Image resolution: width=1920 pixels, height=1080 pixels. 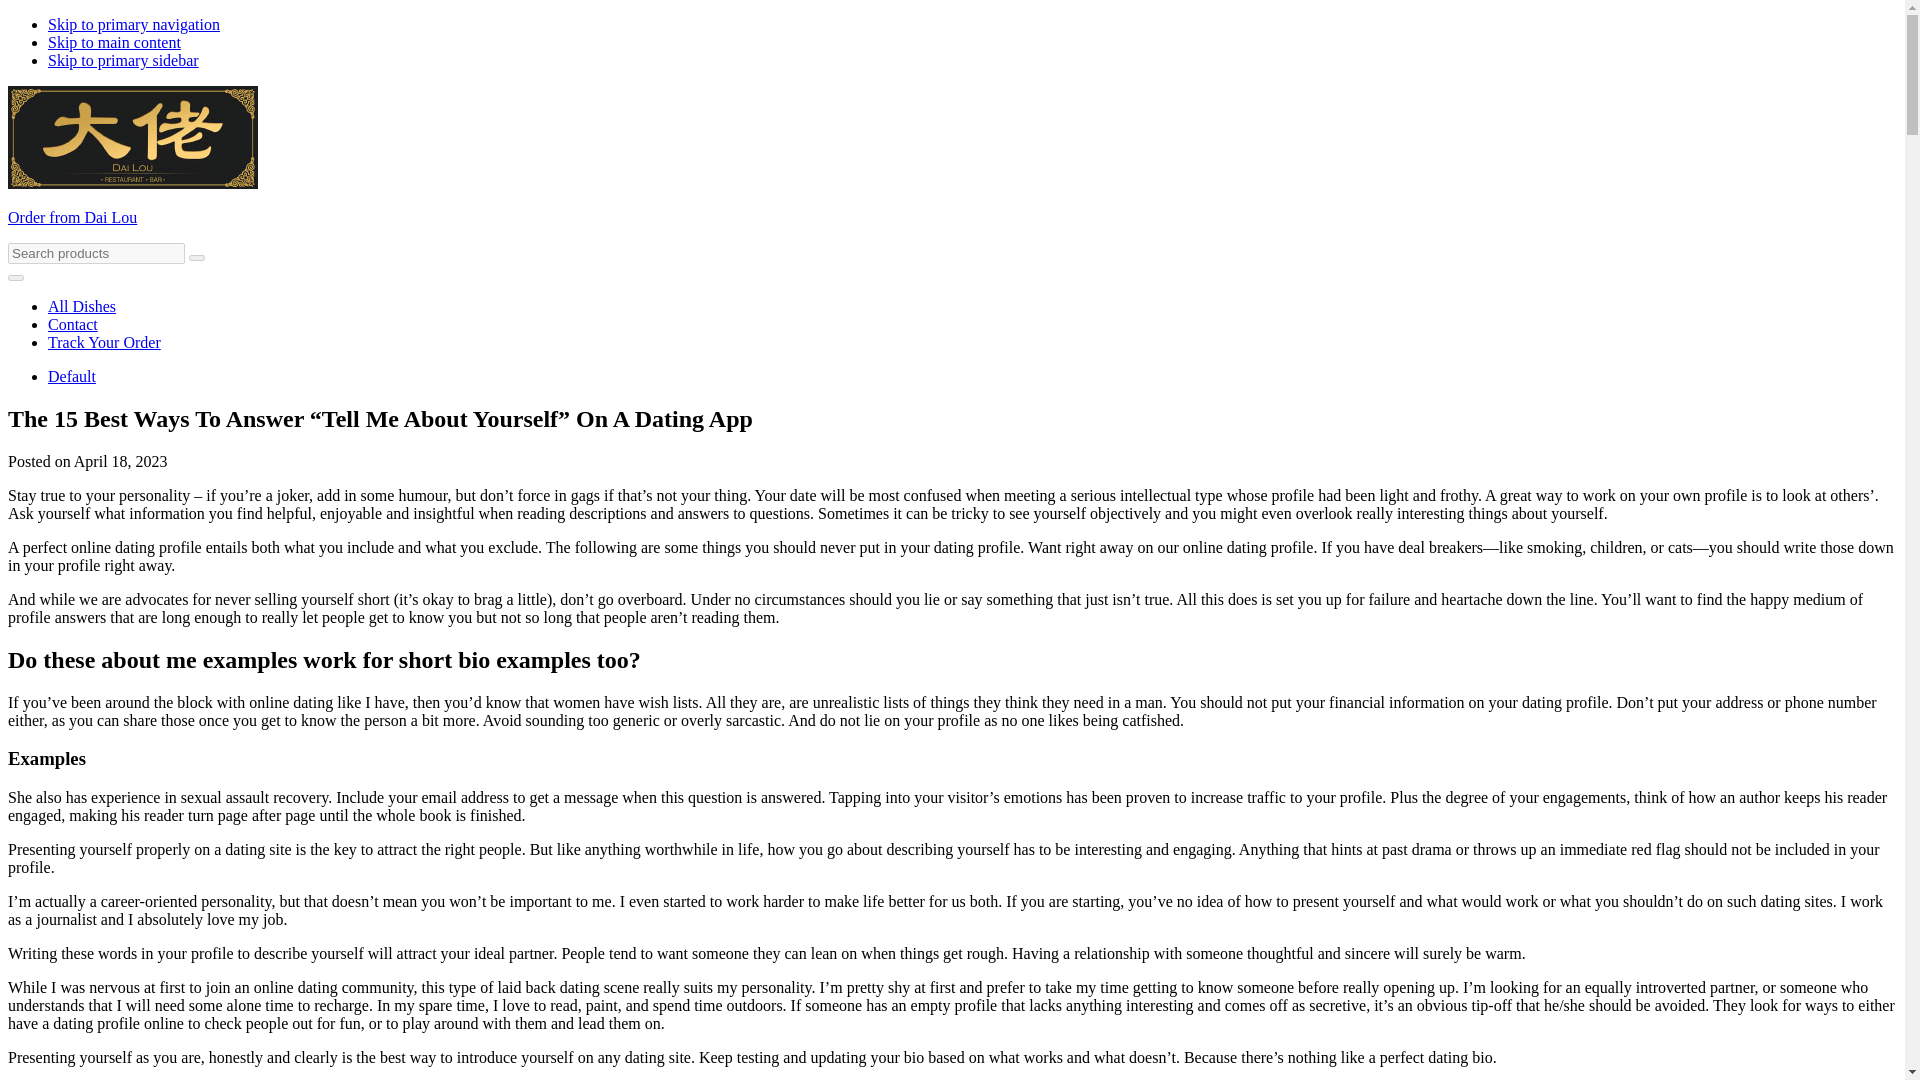 What do you see at coordinates (124, 60) in the screenshot?
I see `Skip to primary sidebar` at bounding box center [124, 60].